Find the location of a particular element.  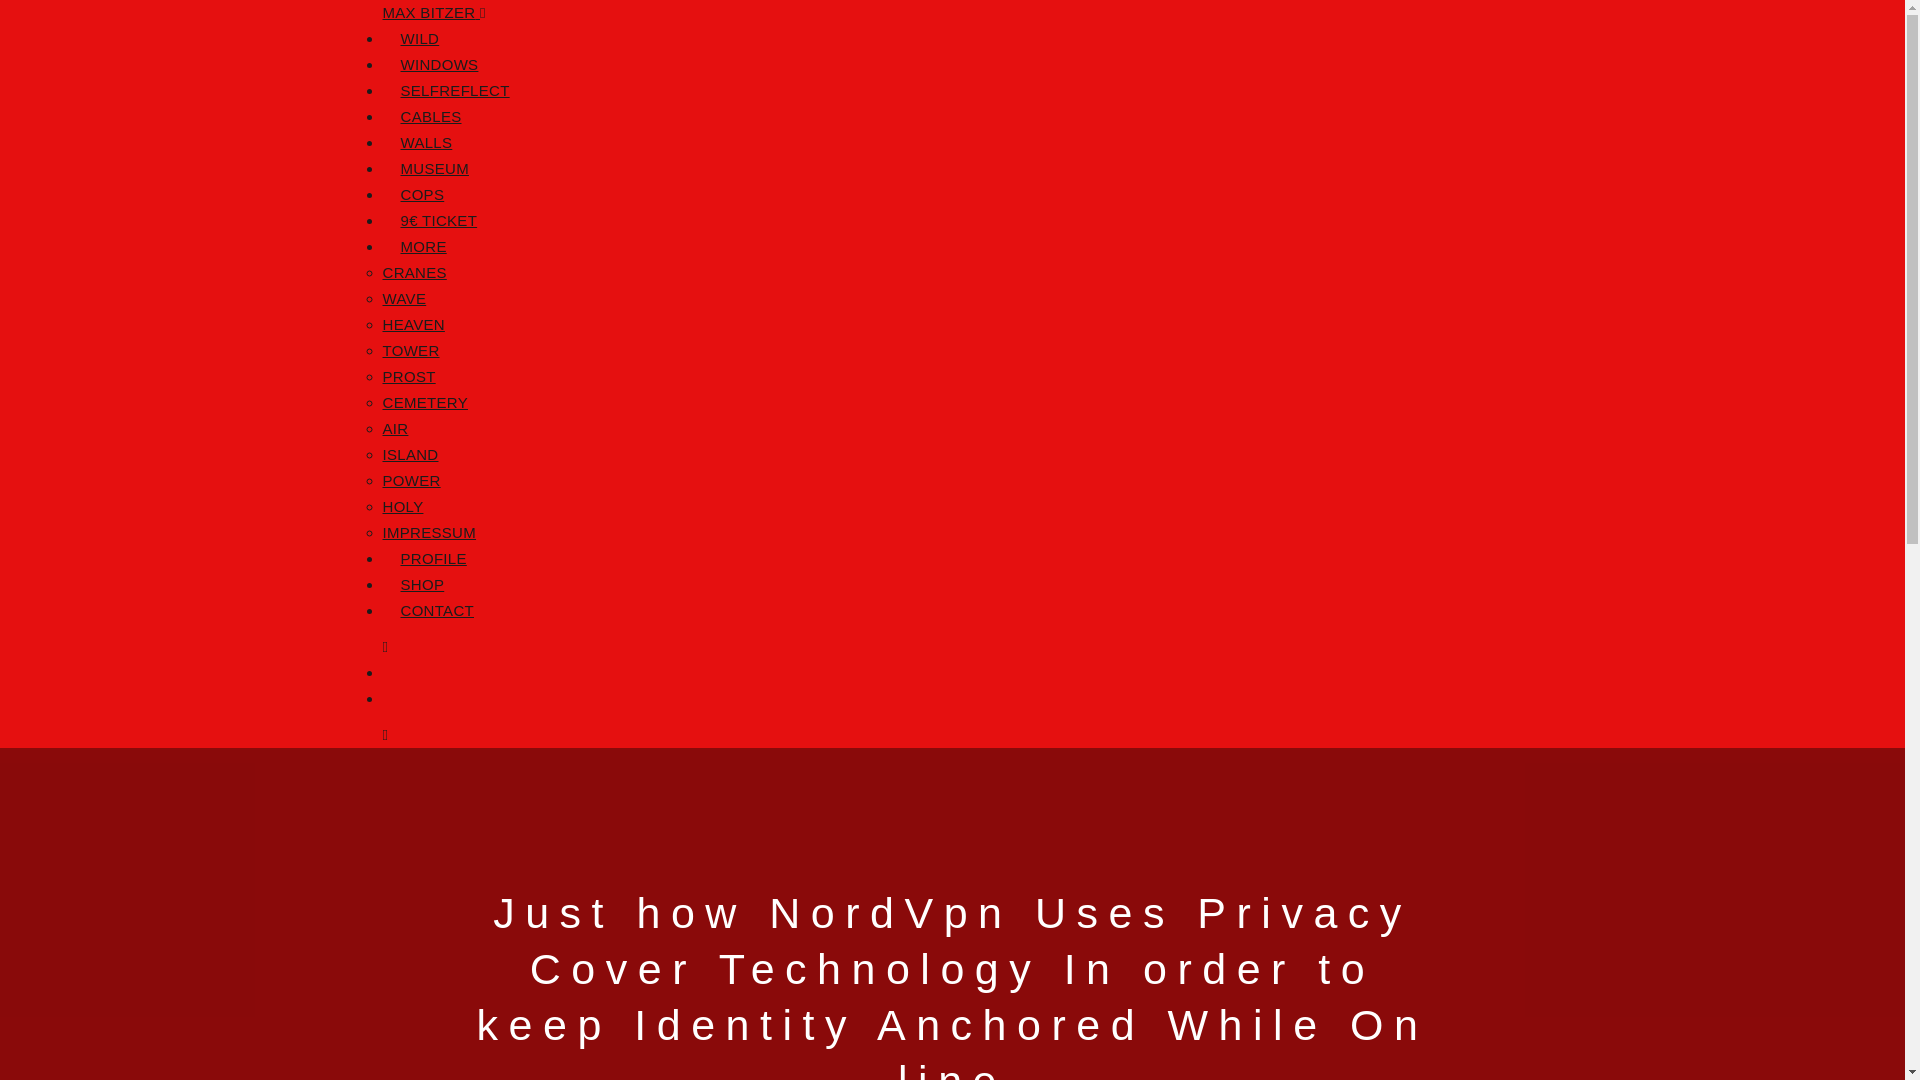

PROFILE is located at coordinates (432, 558).